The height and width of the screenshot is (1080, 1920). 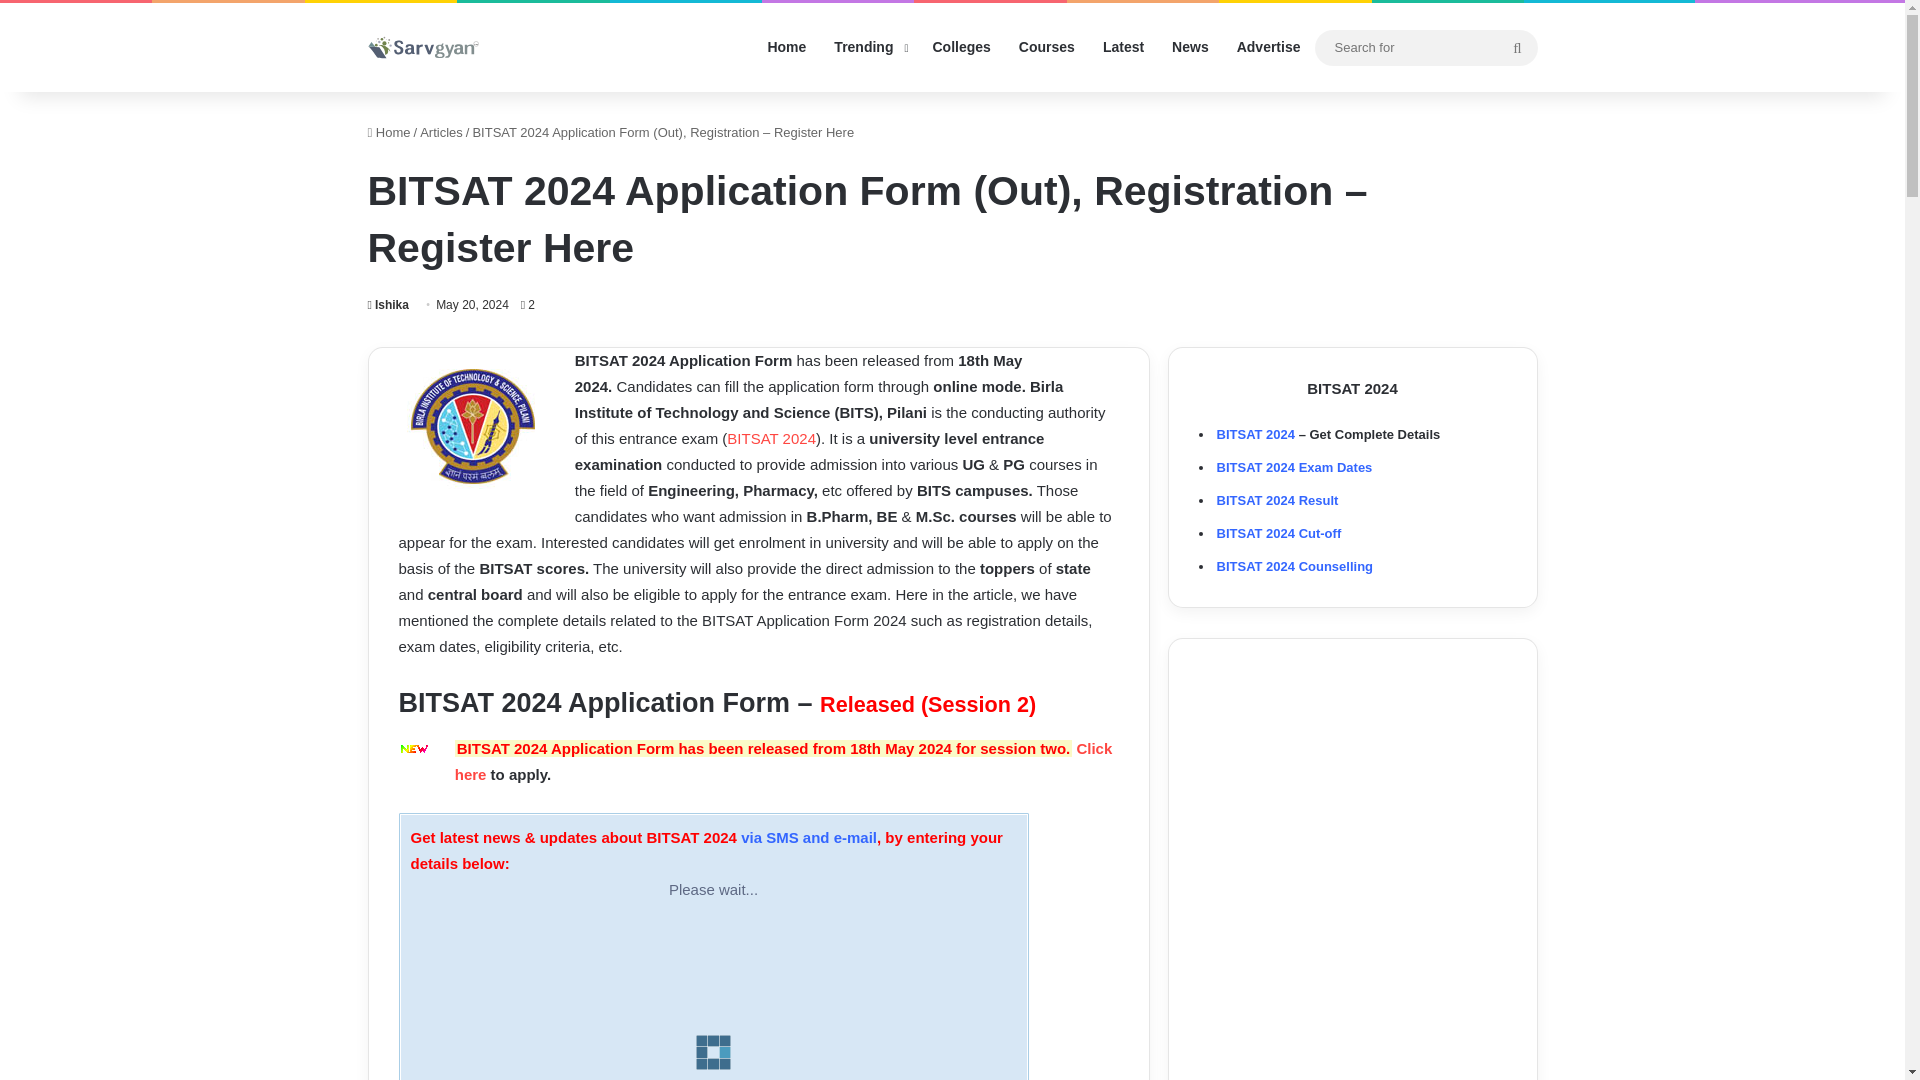 What do you see at coordinates (424, 47) in the screenshot?
I see `SarvGyan` at bounding box center [424, 47].